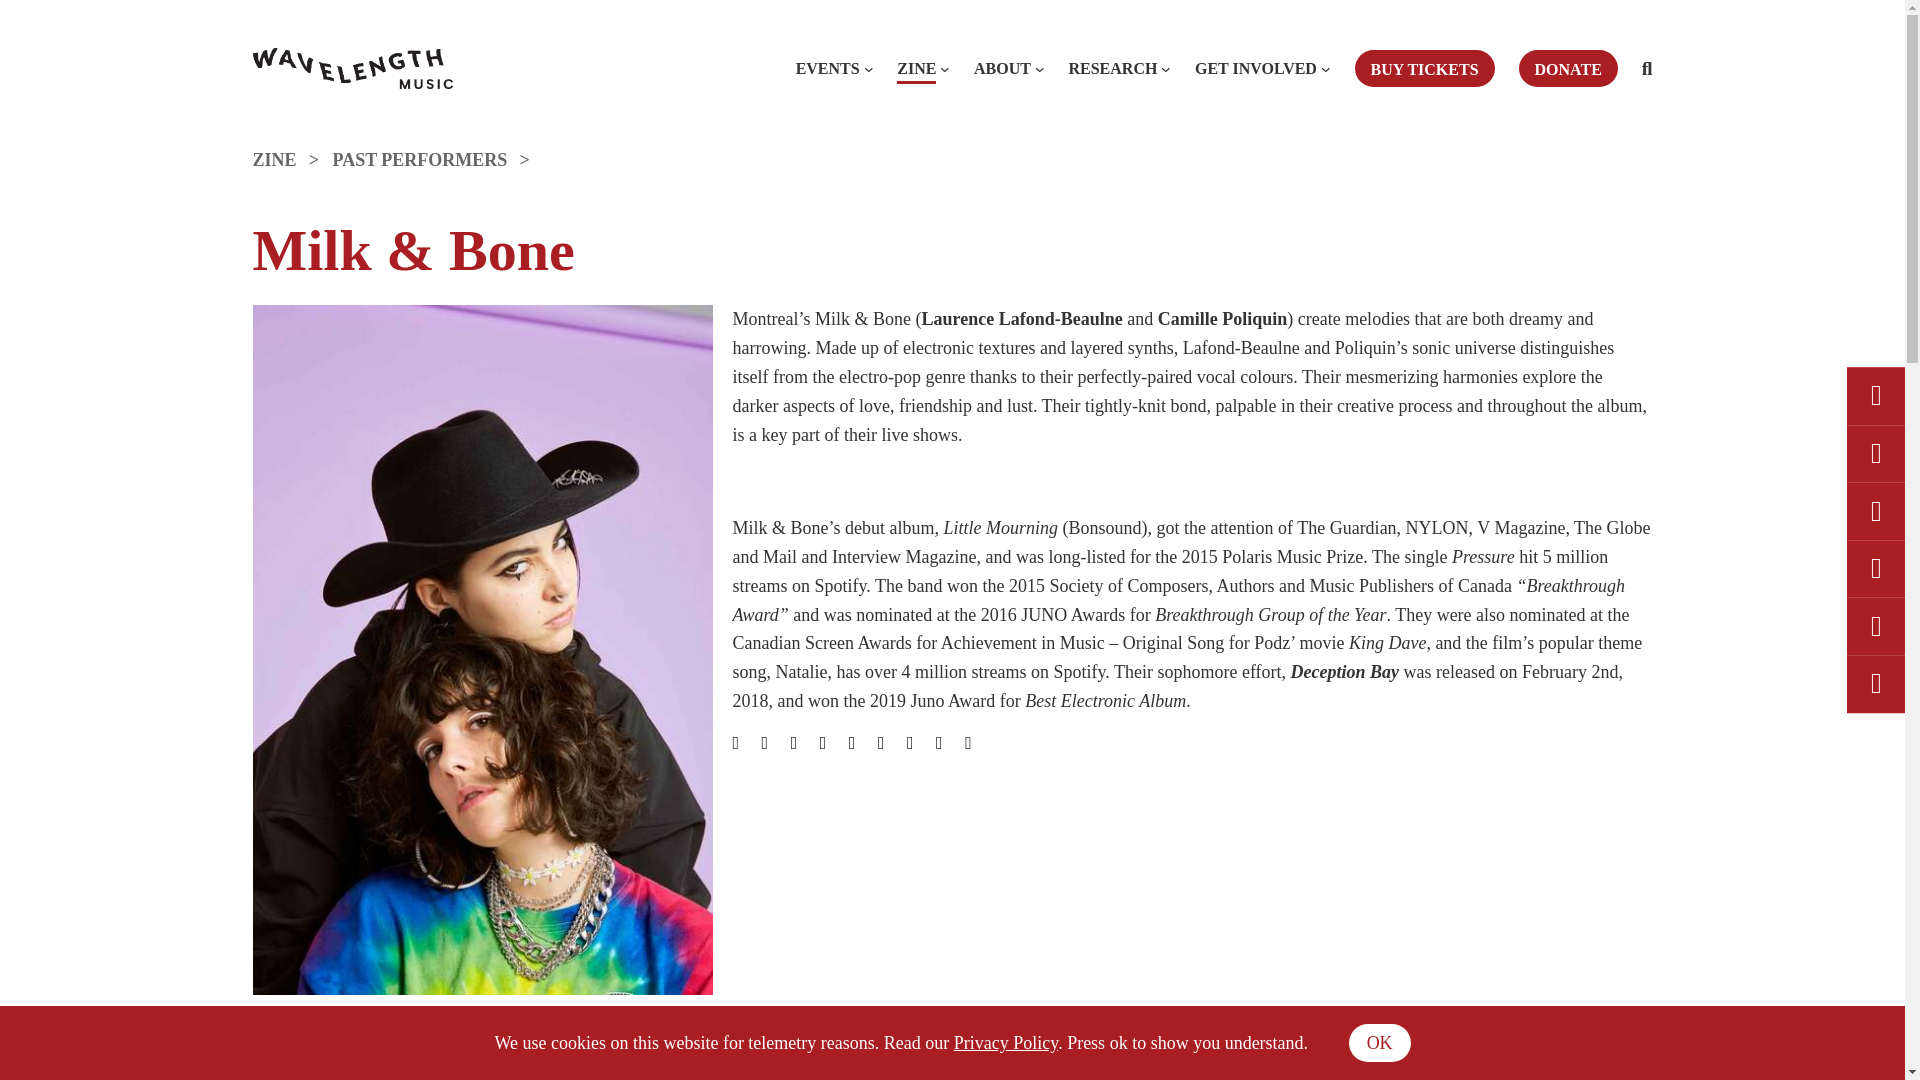 The image size is (1920, 1080). What do you see at coordinates (438, 160) in the screenshot?
I see `PAST PERFORMERS` at bounding box center [438, 160].